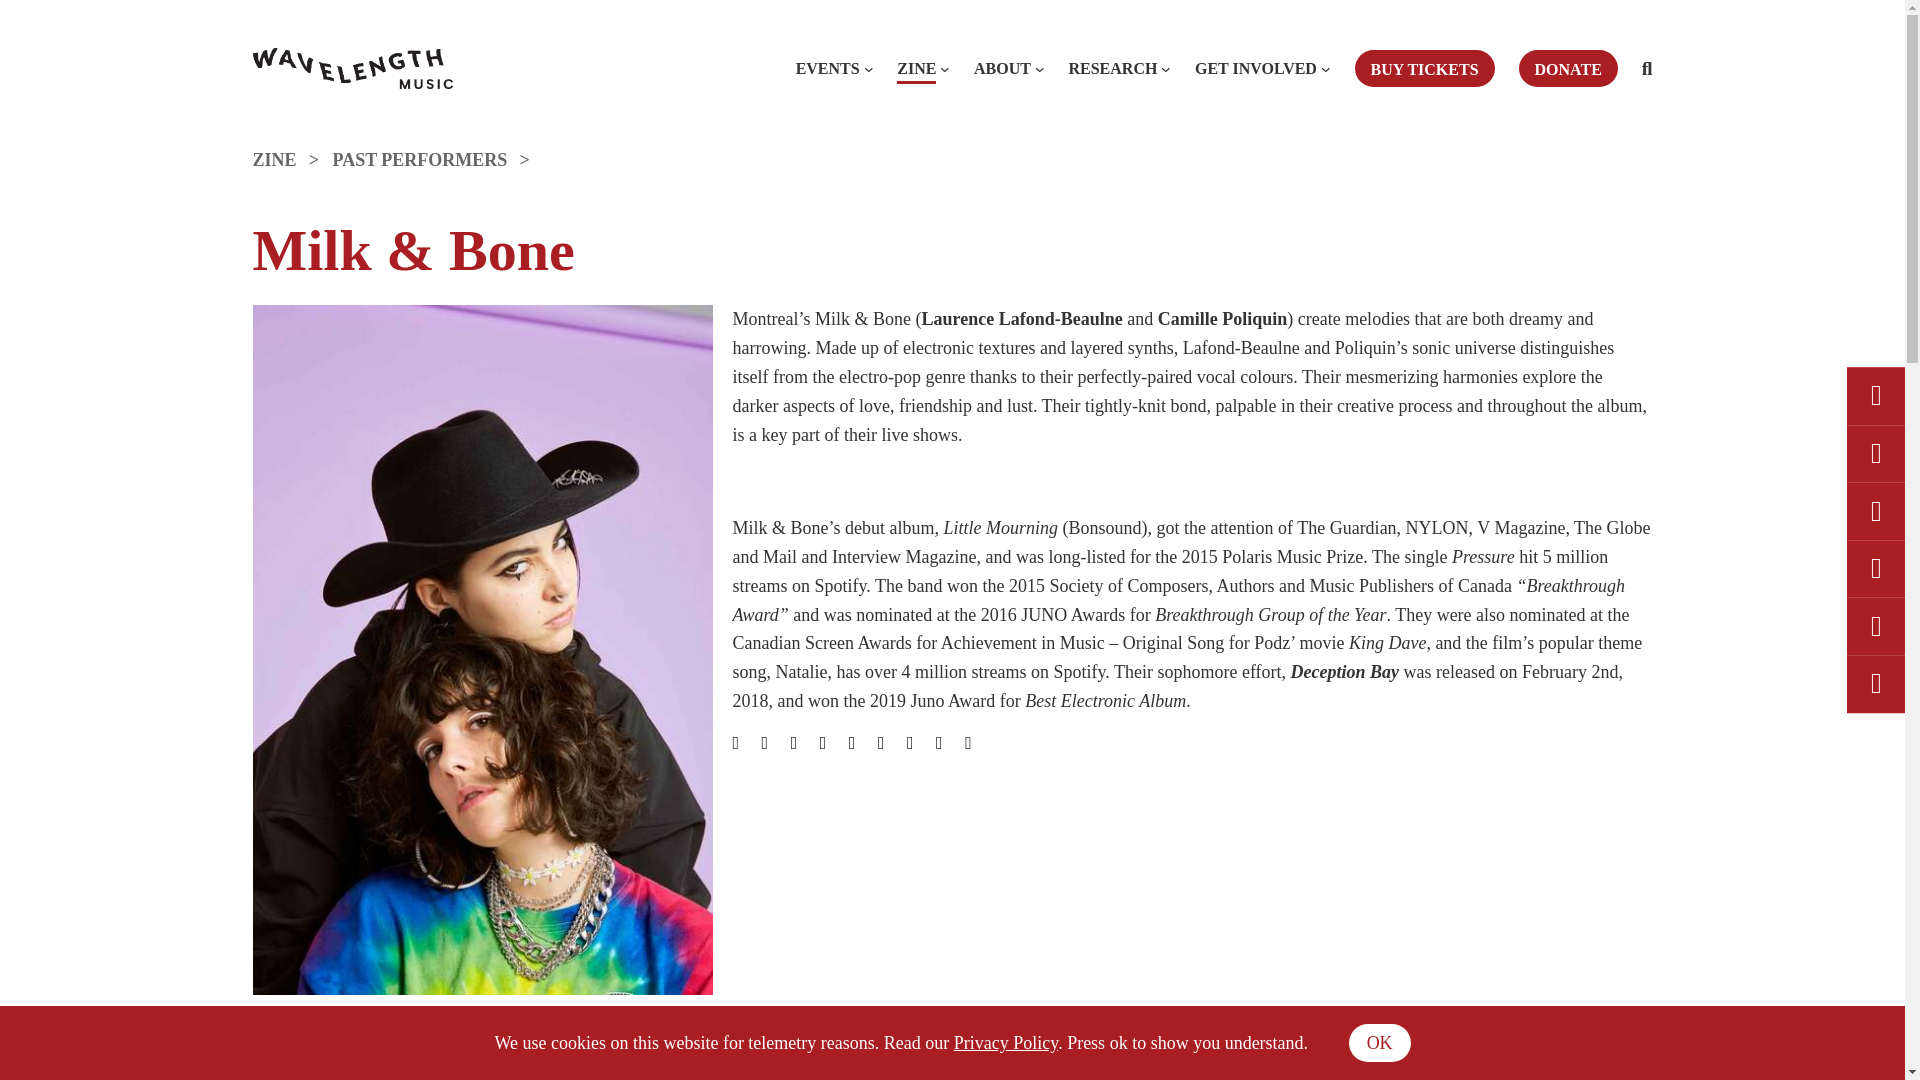 The image size is (1920, 1080). What do you see at coordinates (438, 160) in the screenshot?
I see `PAST PERFORMERS` at bounding box center [438, 160].